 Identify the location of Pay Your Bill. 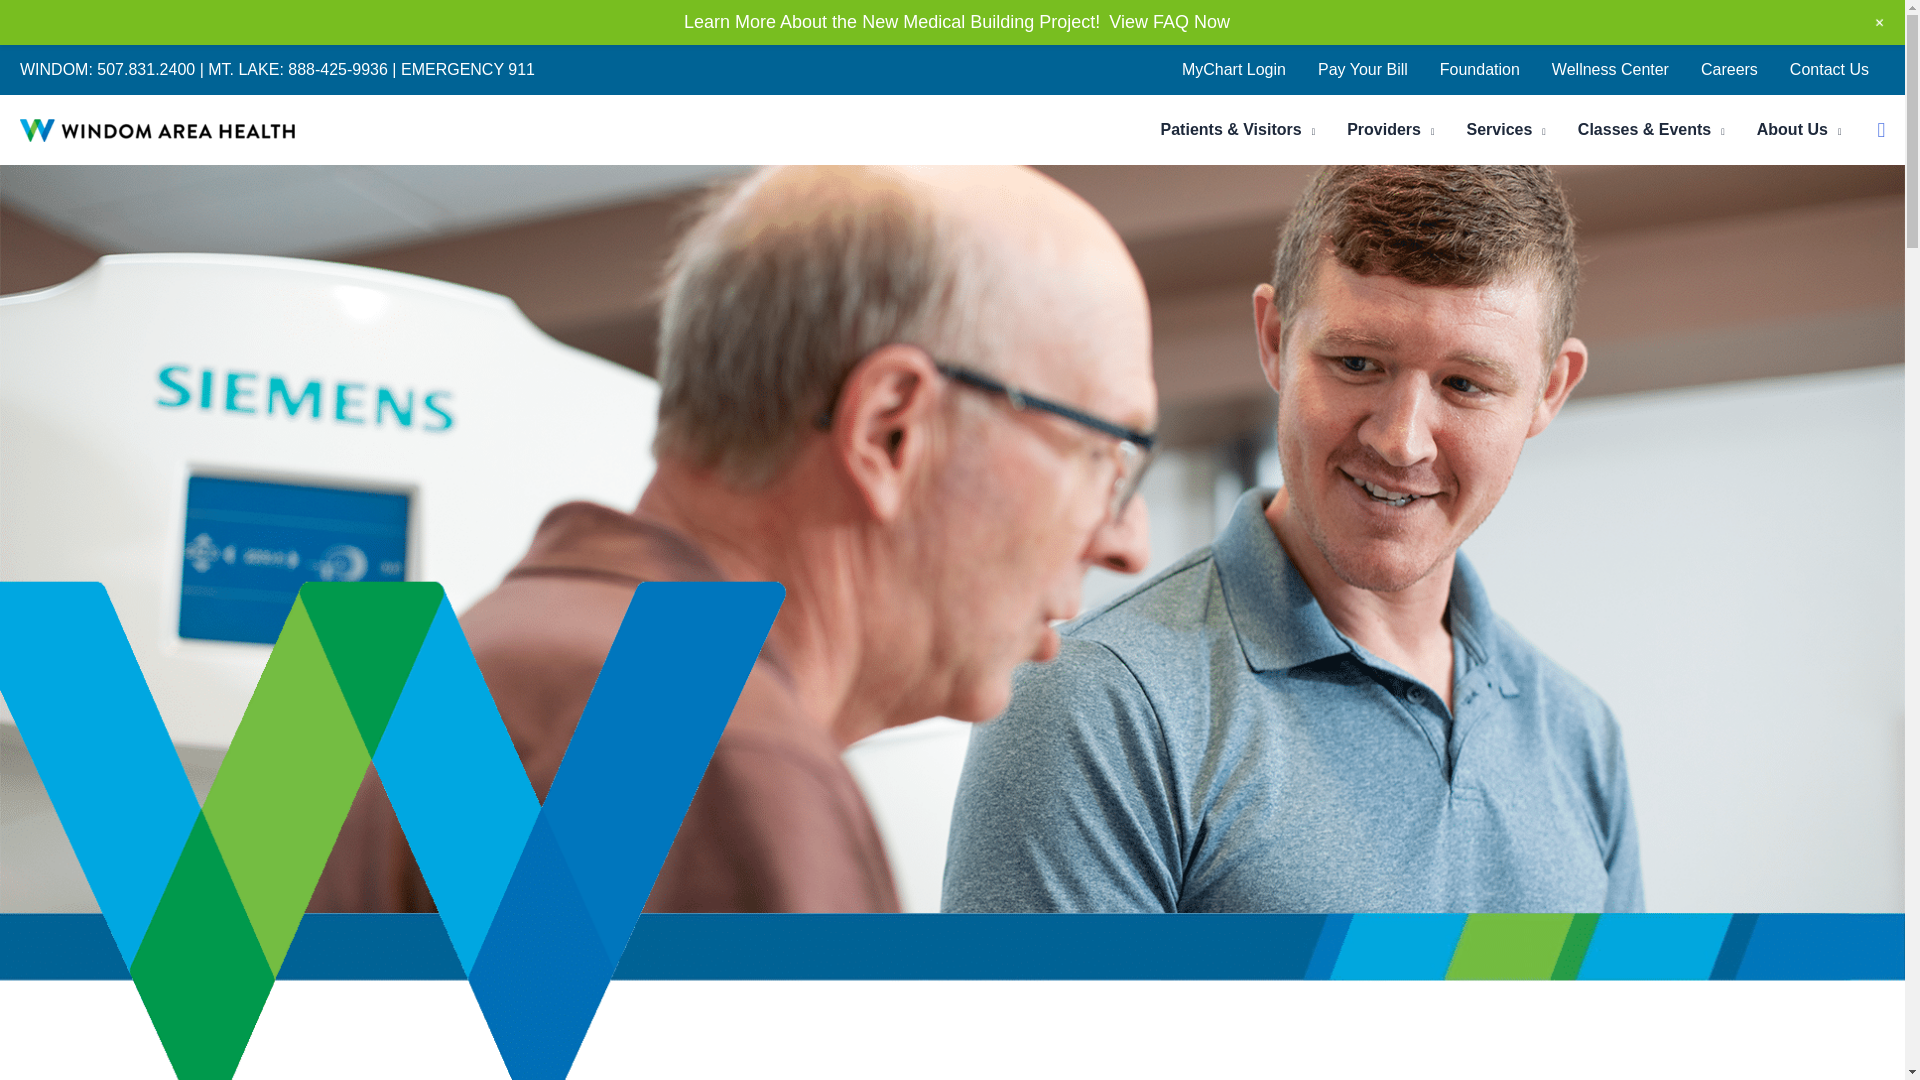
(1362, 70).